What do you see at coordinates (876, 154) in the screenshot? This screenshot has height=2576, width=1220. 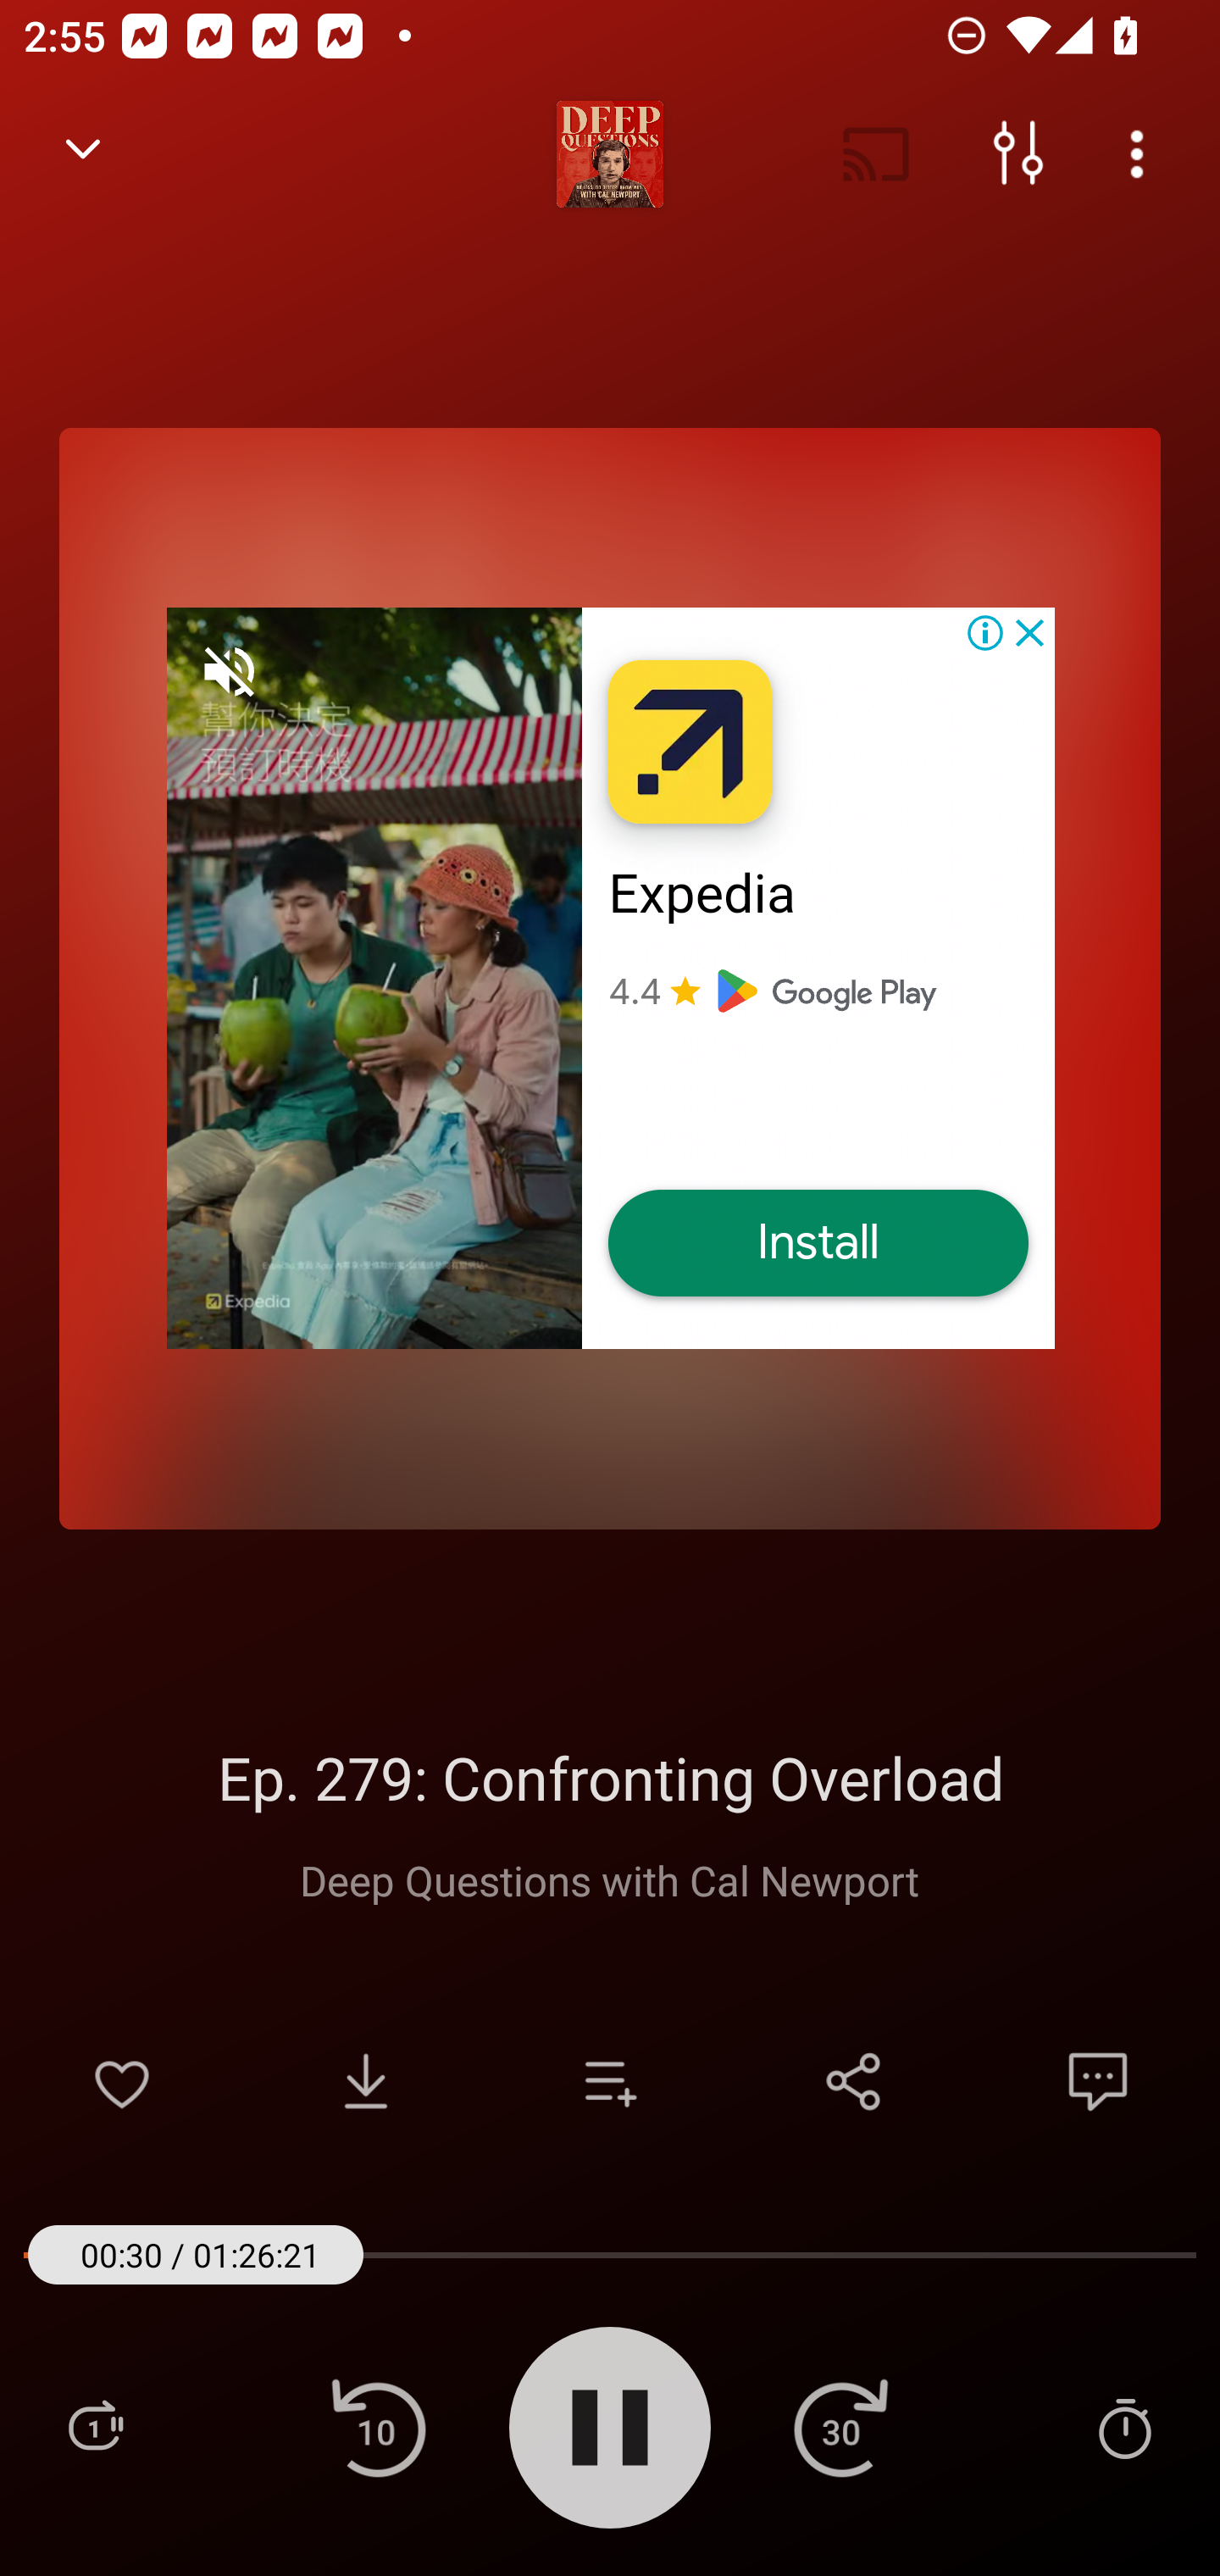 I see `Cast. Disconnected` at bounding box center [876, 154].